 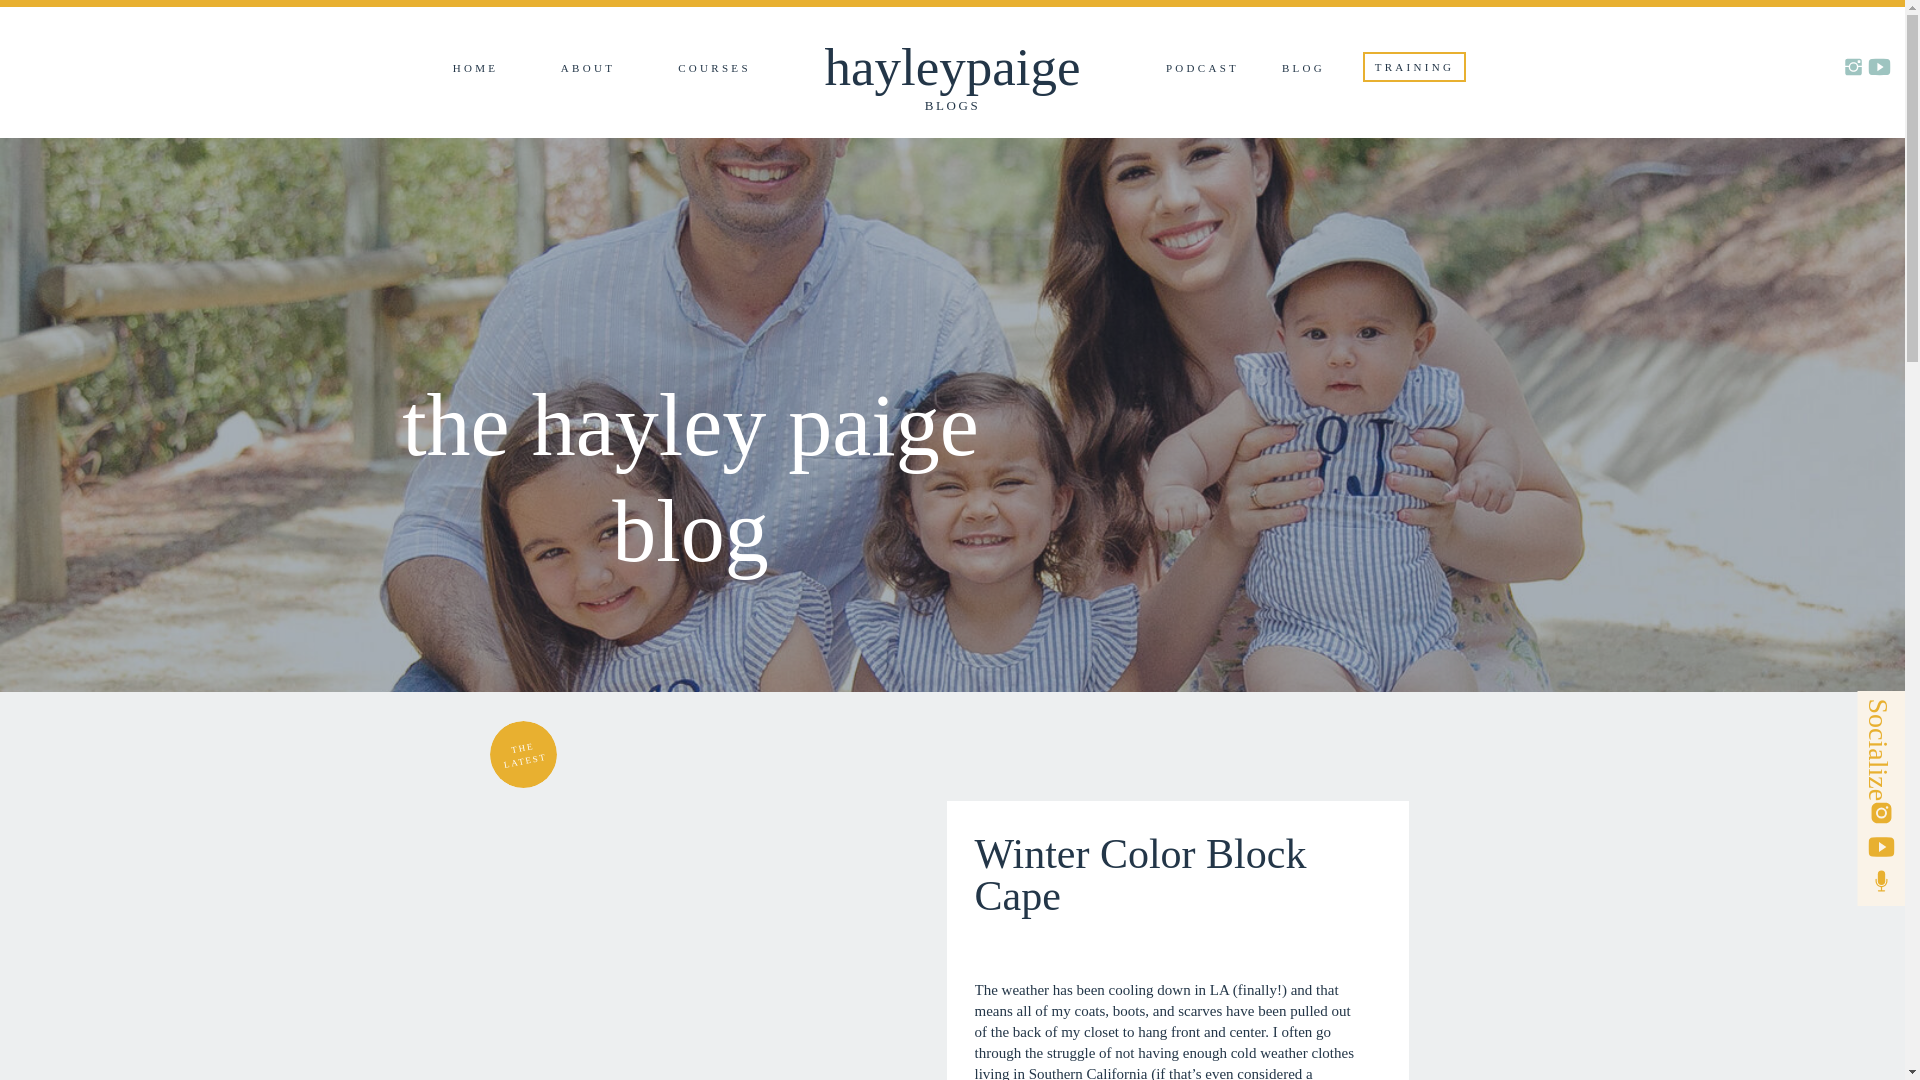 I want to click on TRAINING, so click(x=1414, y=68).